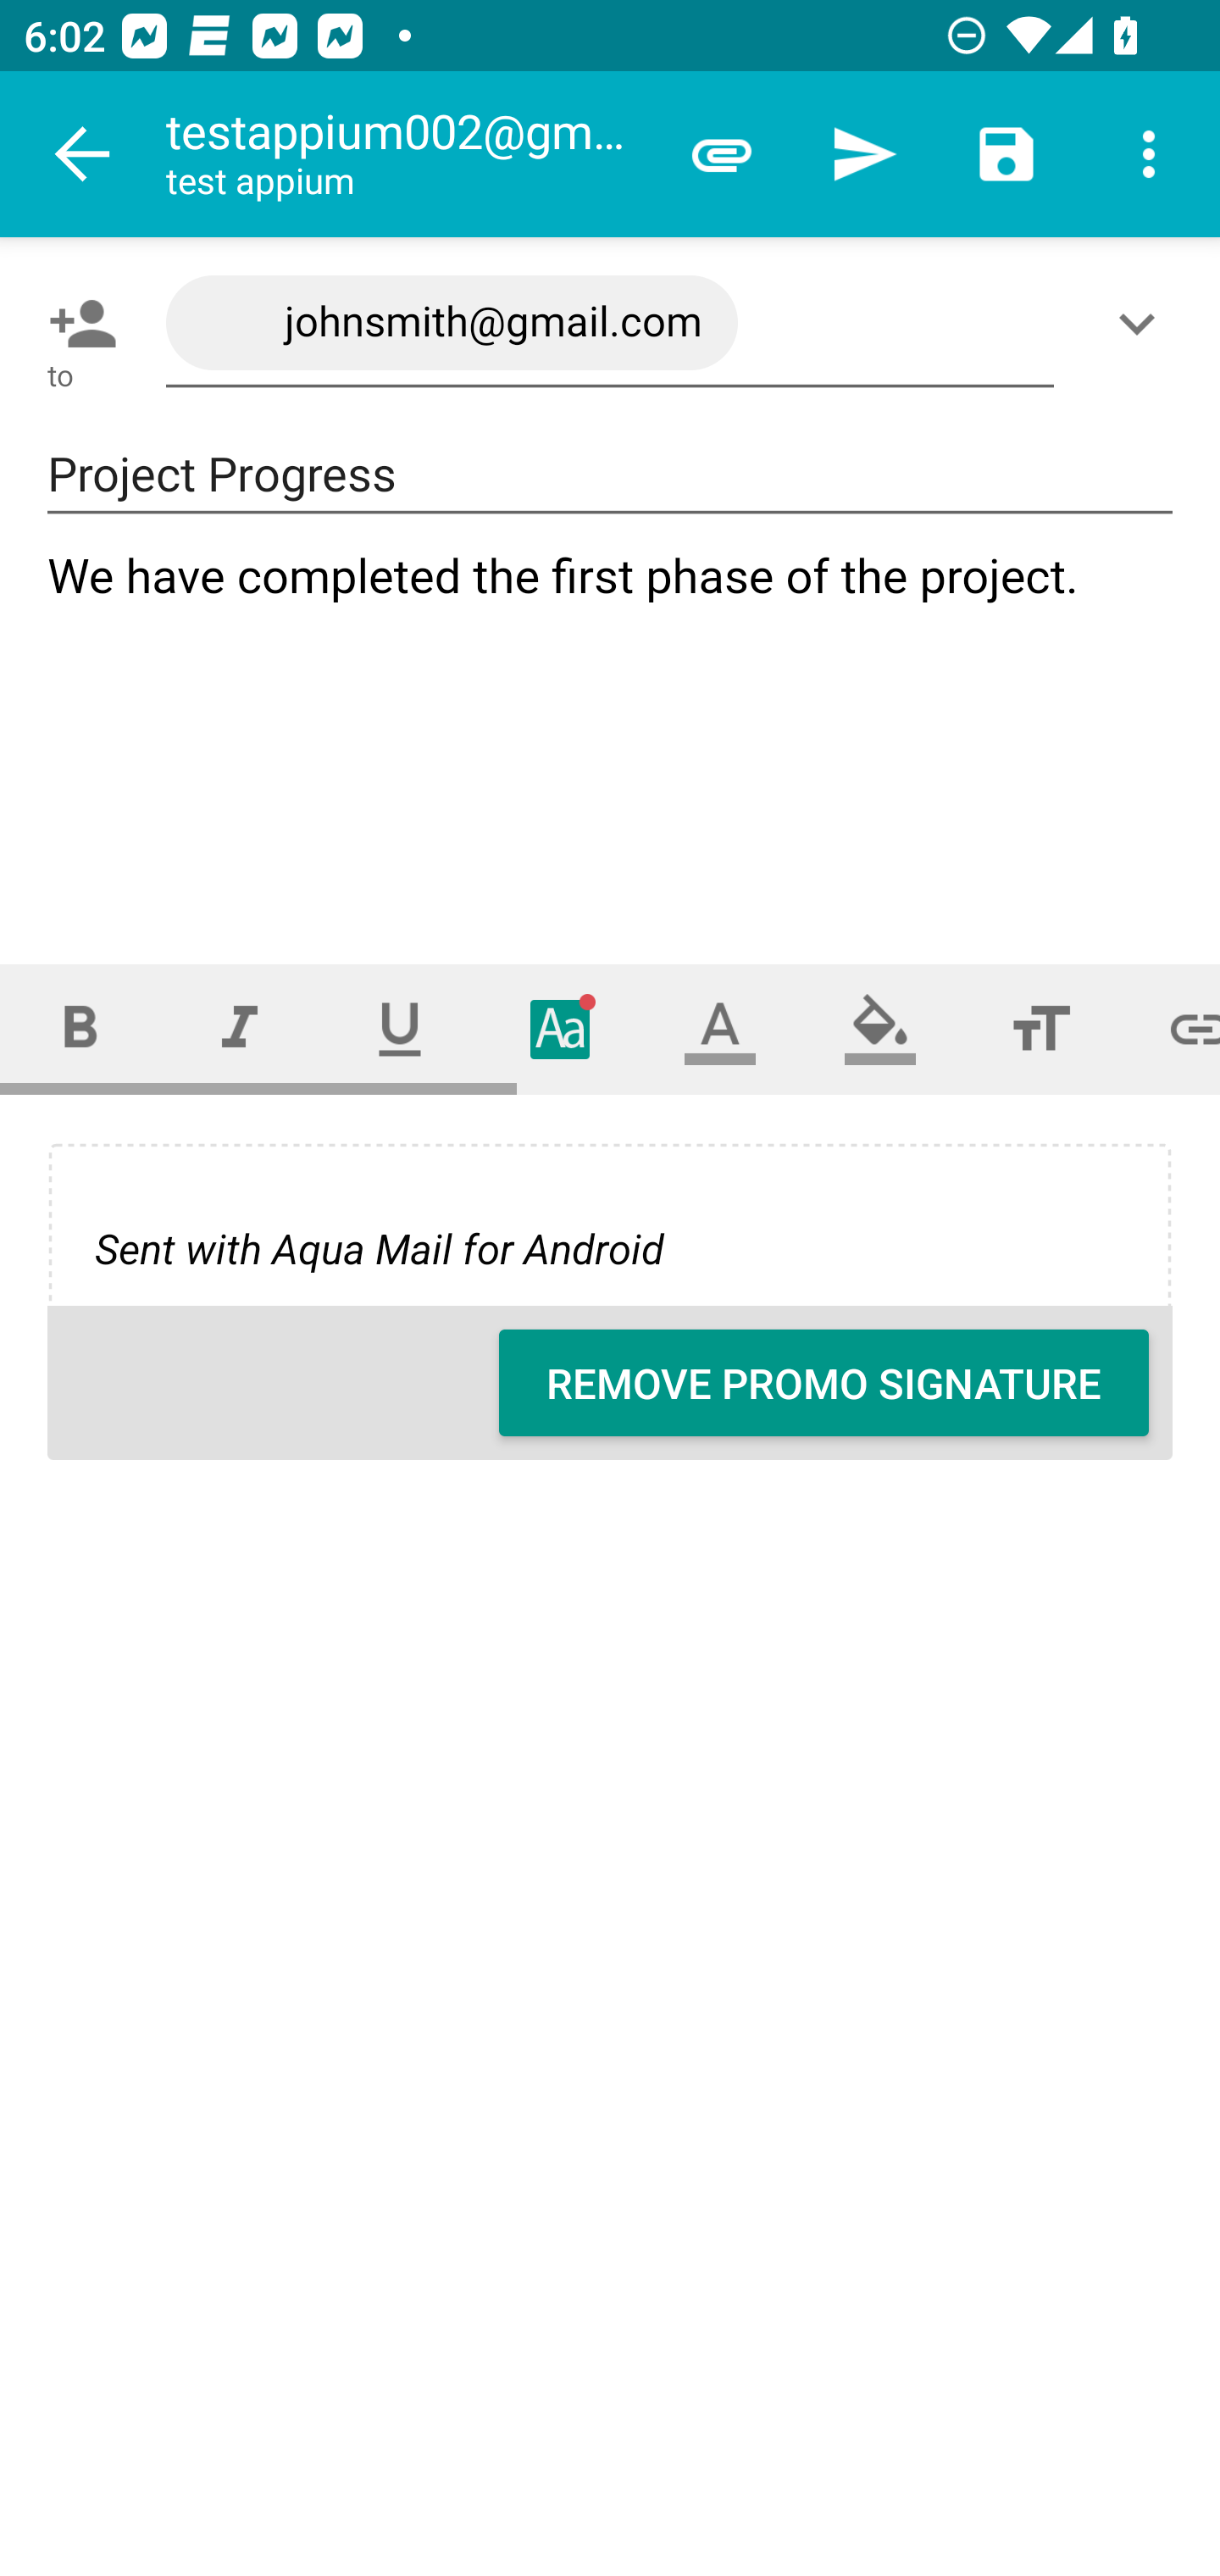 This screenshot has width=1220, height=2576. What do you see at coordinates (1149, 154) in the screenshot?
I see `More options` at bounding box center [1149, 154].